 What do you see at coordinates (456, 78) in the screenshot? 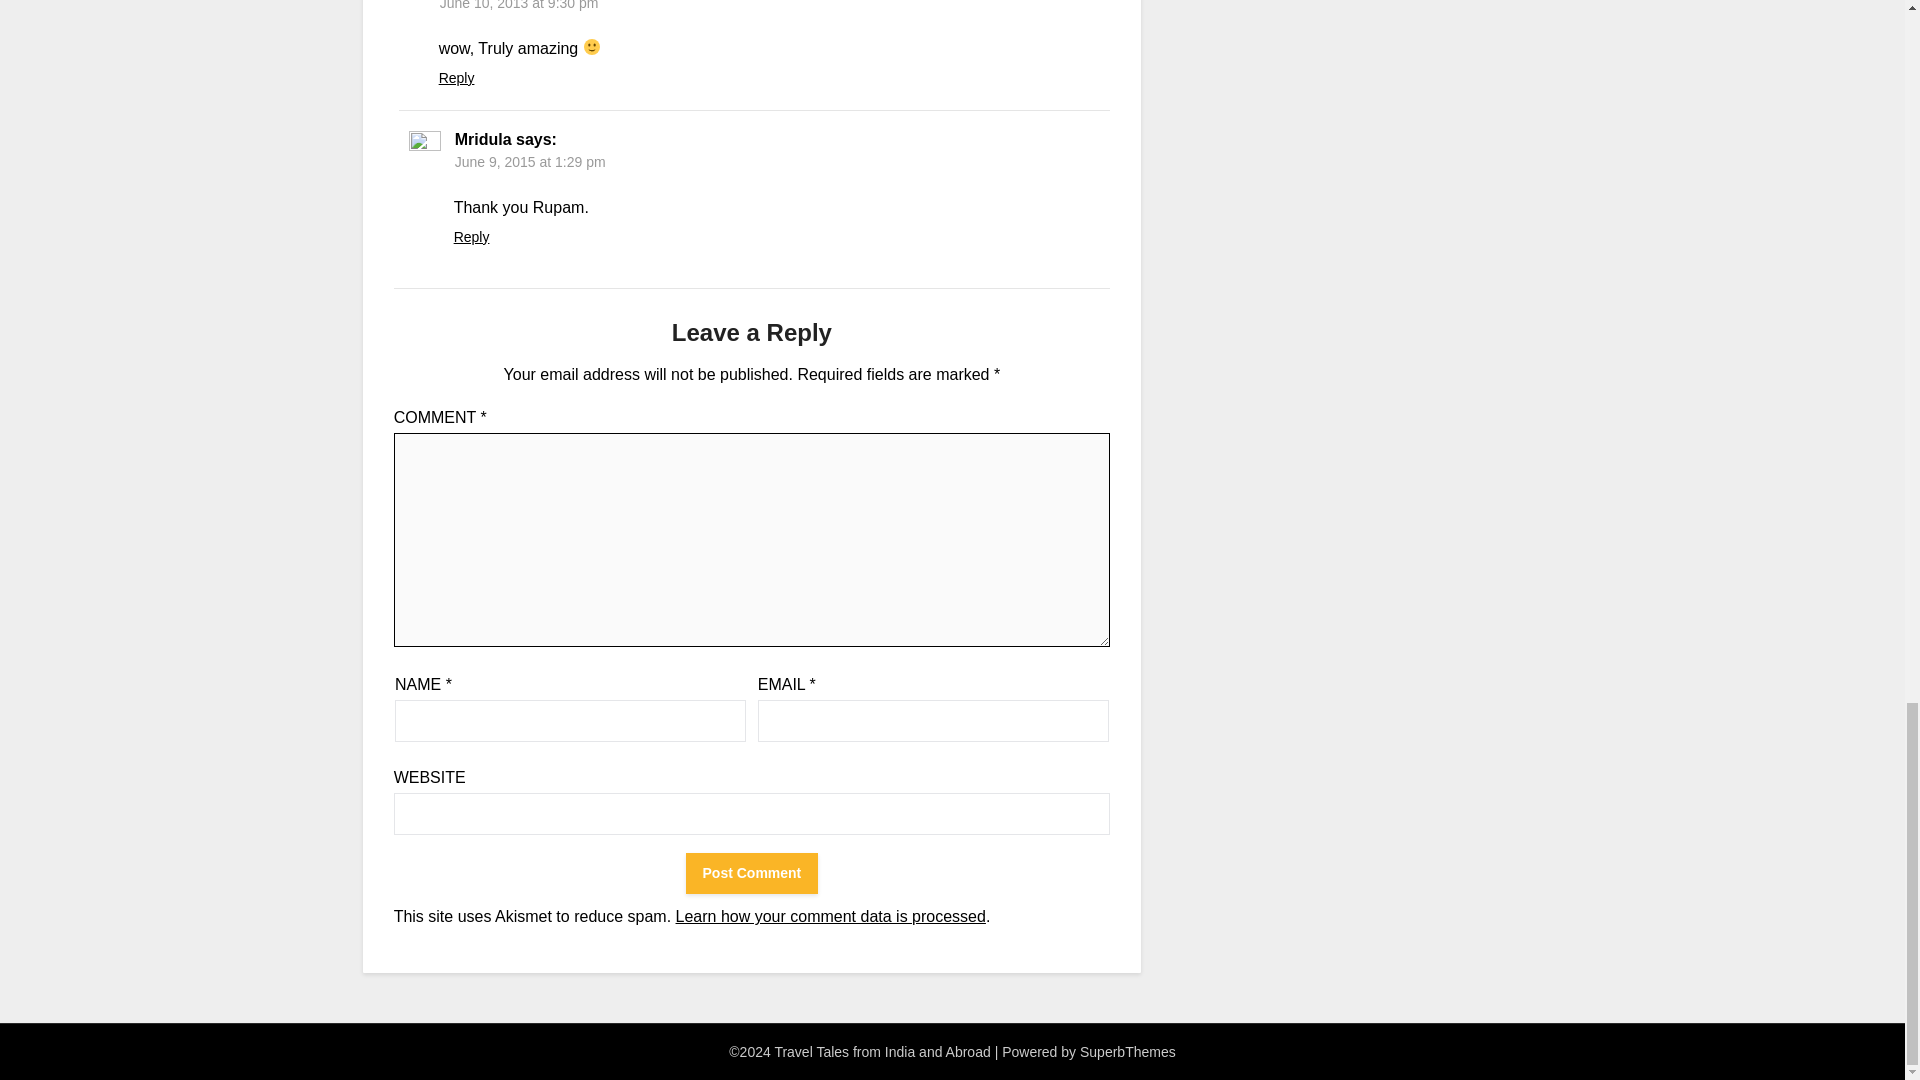
I see `Reply` at bounding box center [456, 78].